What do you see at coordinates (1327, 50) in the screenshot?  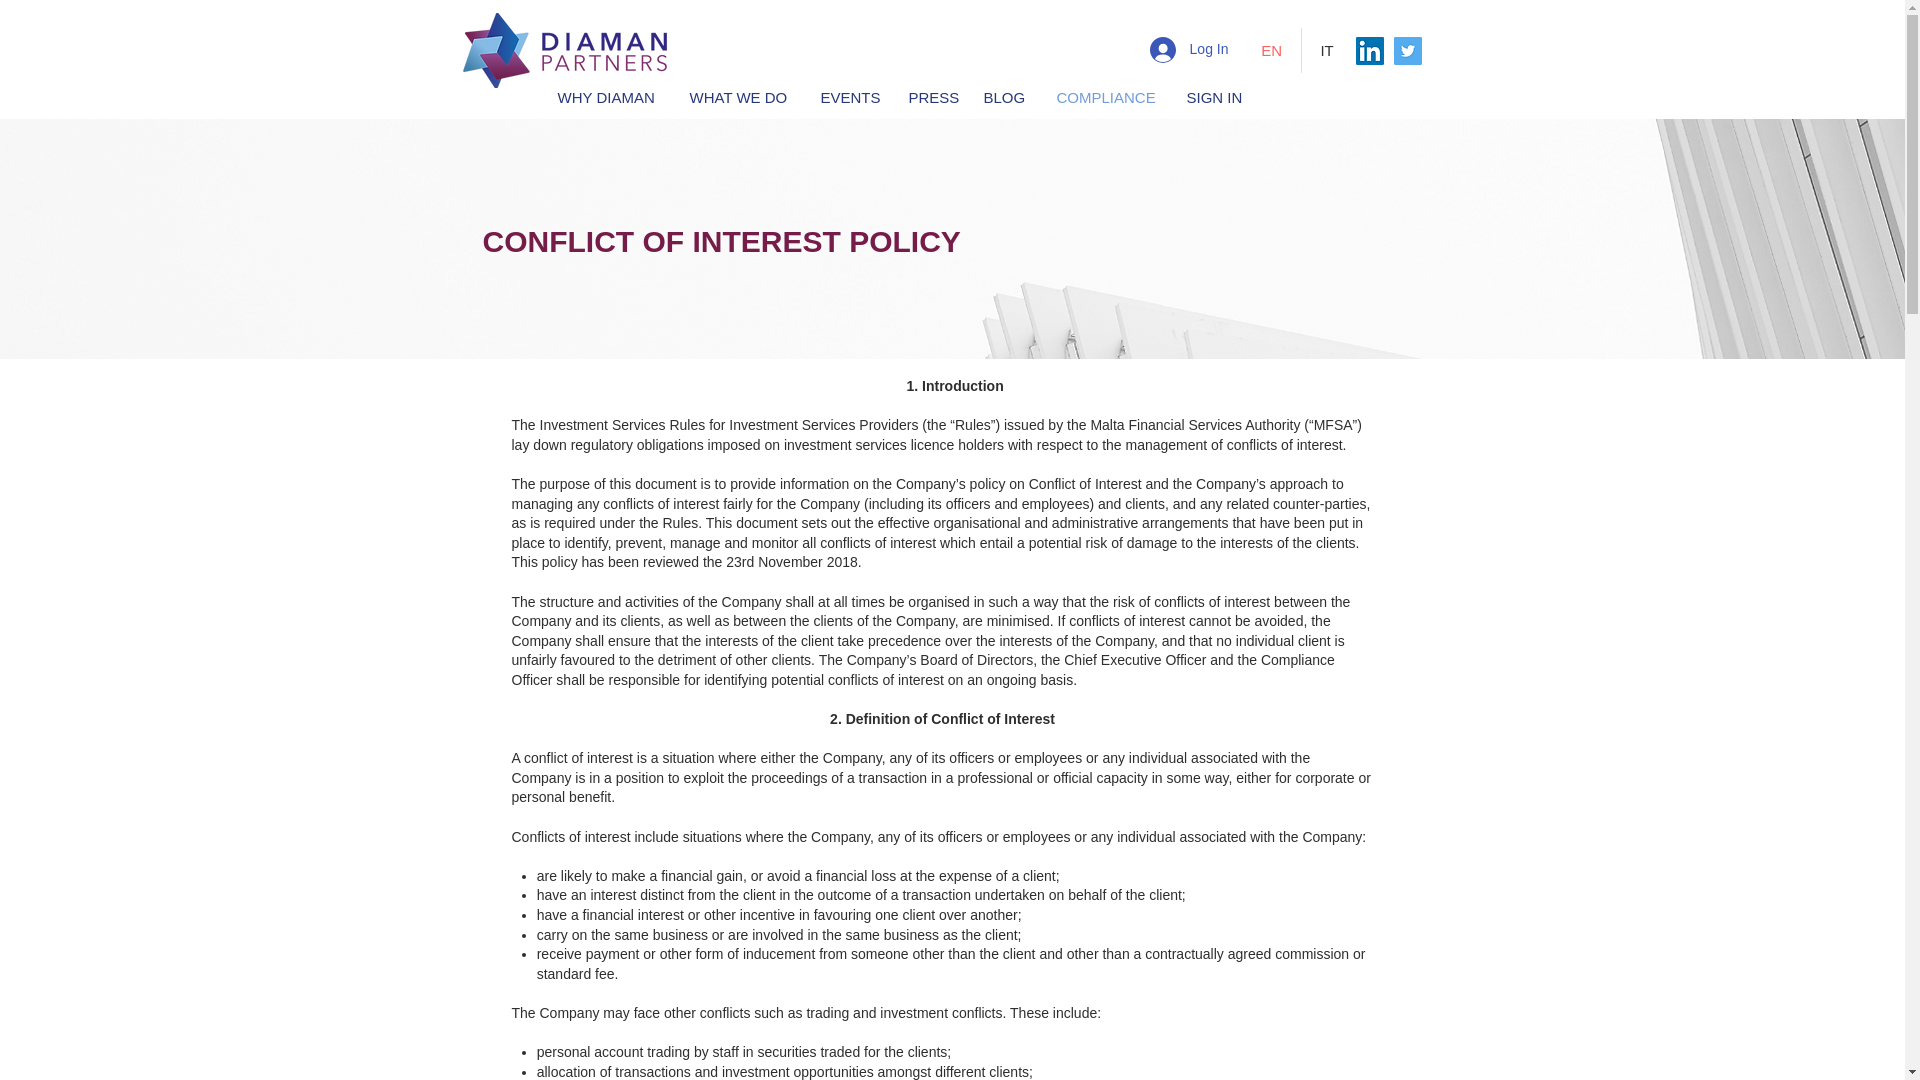 I see `IT` at bounding box center [1327, 50].